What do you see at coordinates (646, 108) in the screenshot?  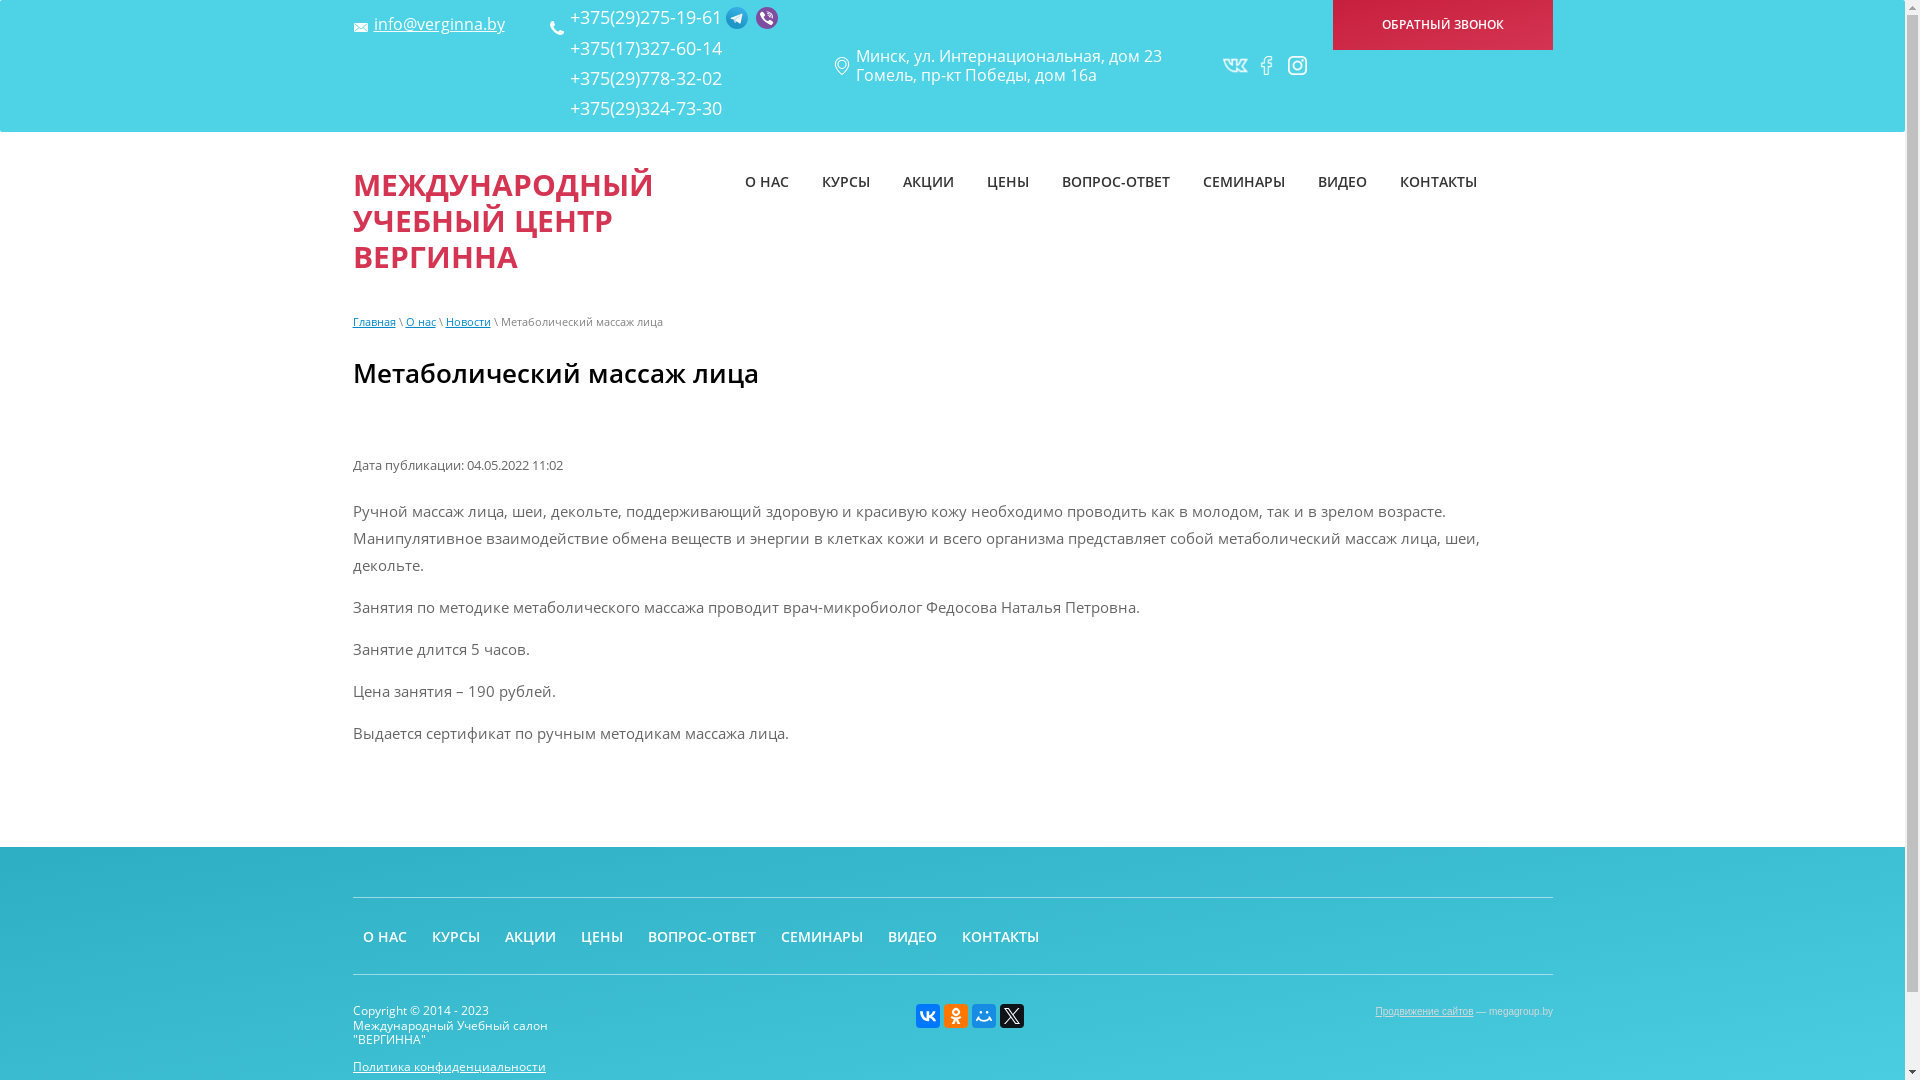 I see `+375(29)324-73-30` at bounding box center [646, 108].